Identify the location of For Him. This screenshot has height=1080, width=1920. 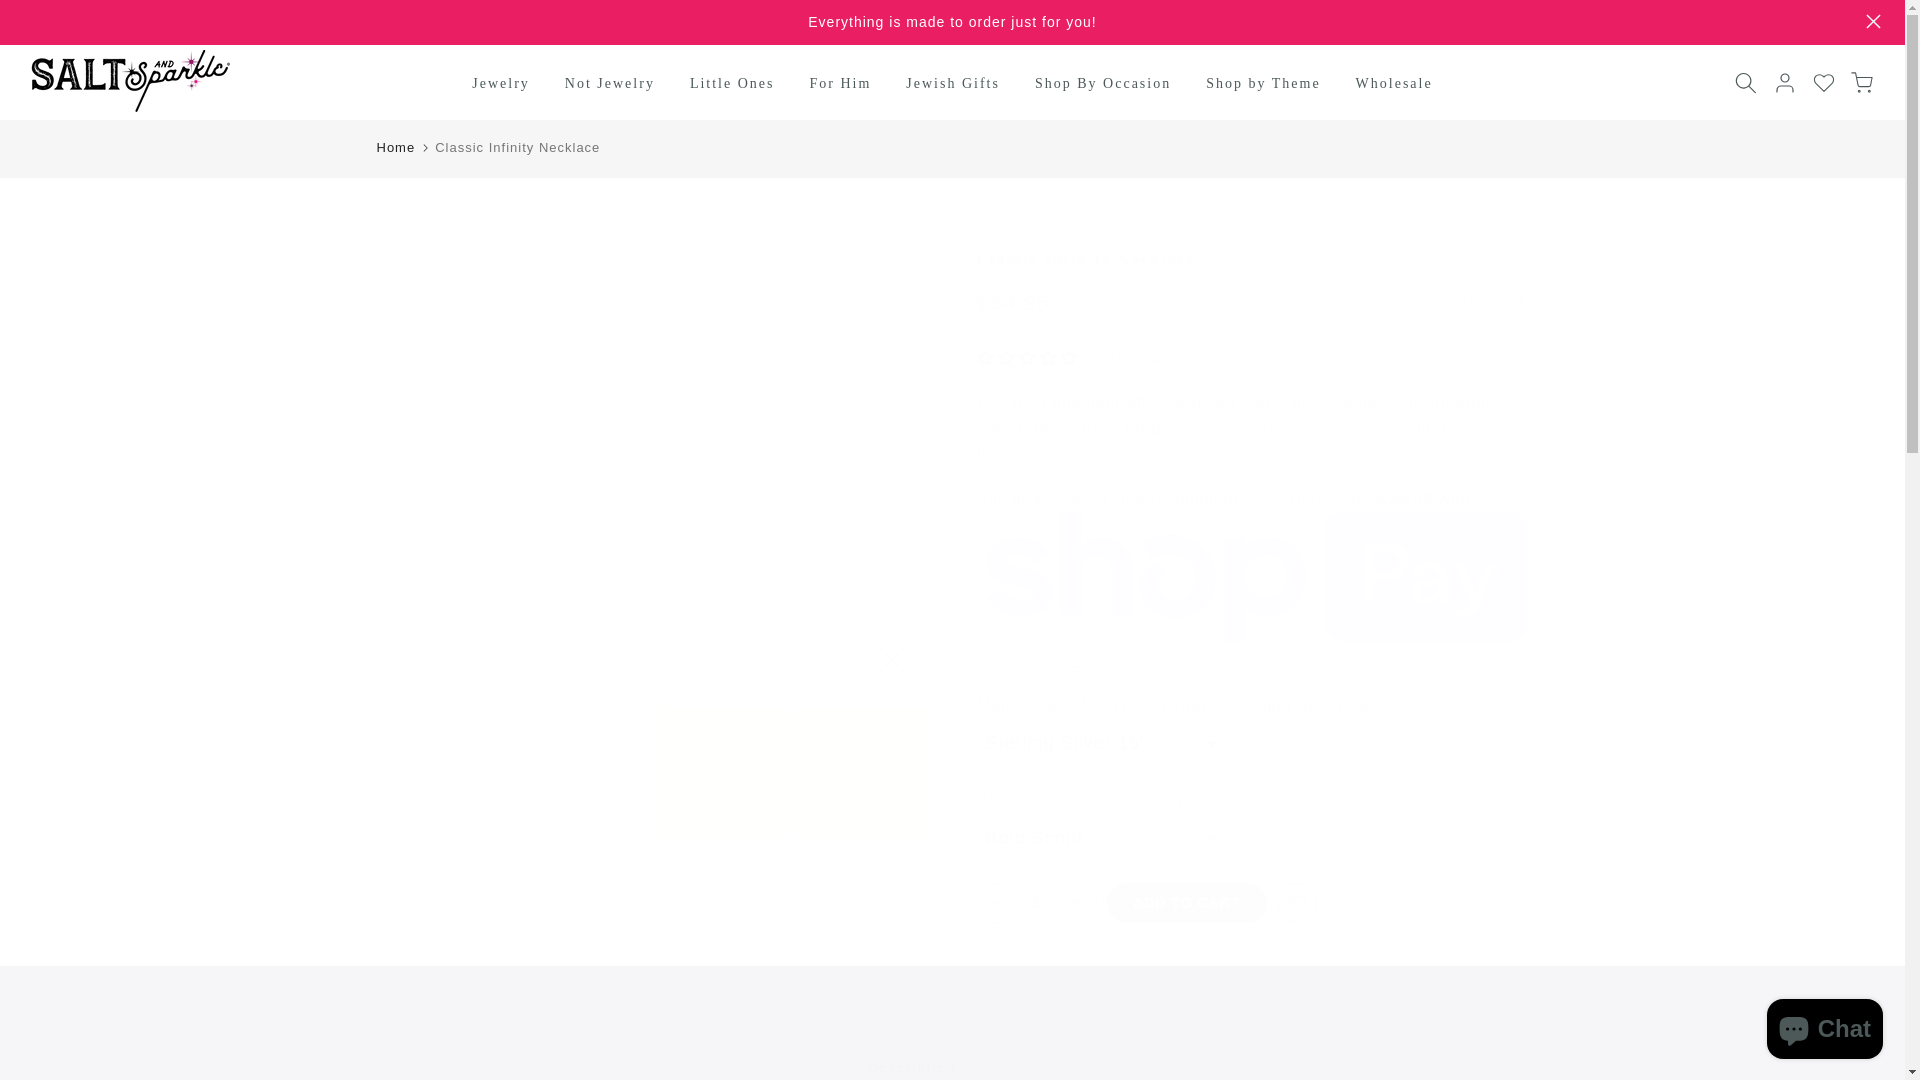
(840, 84).